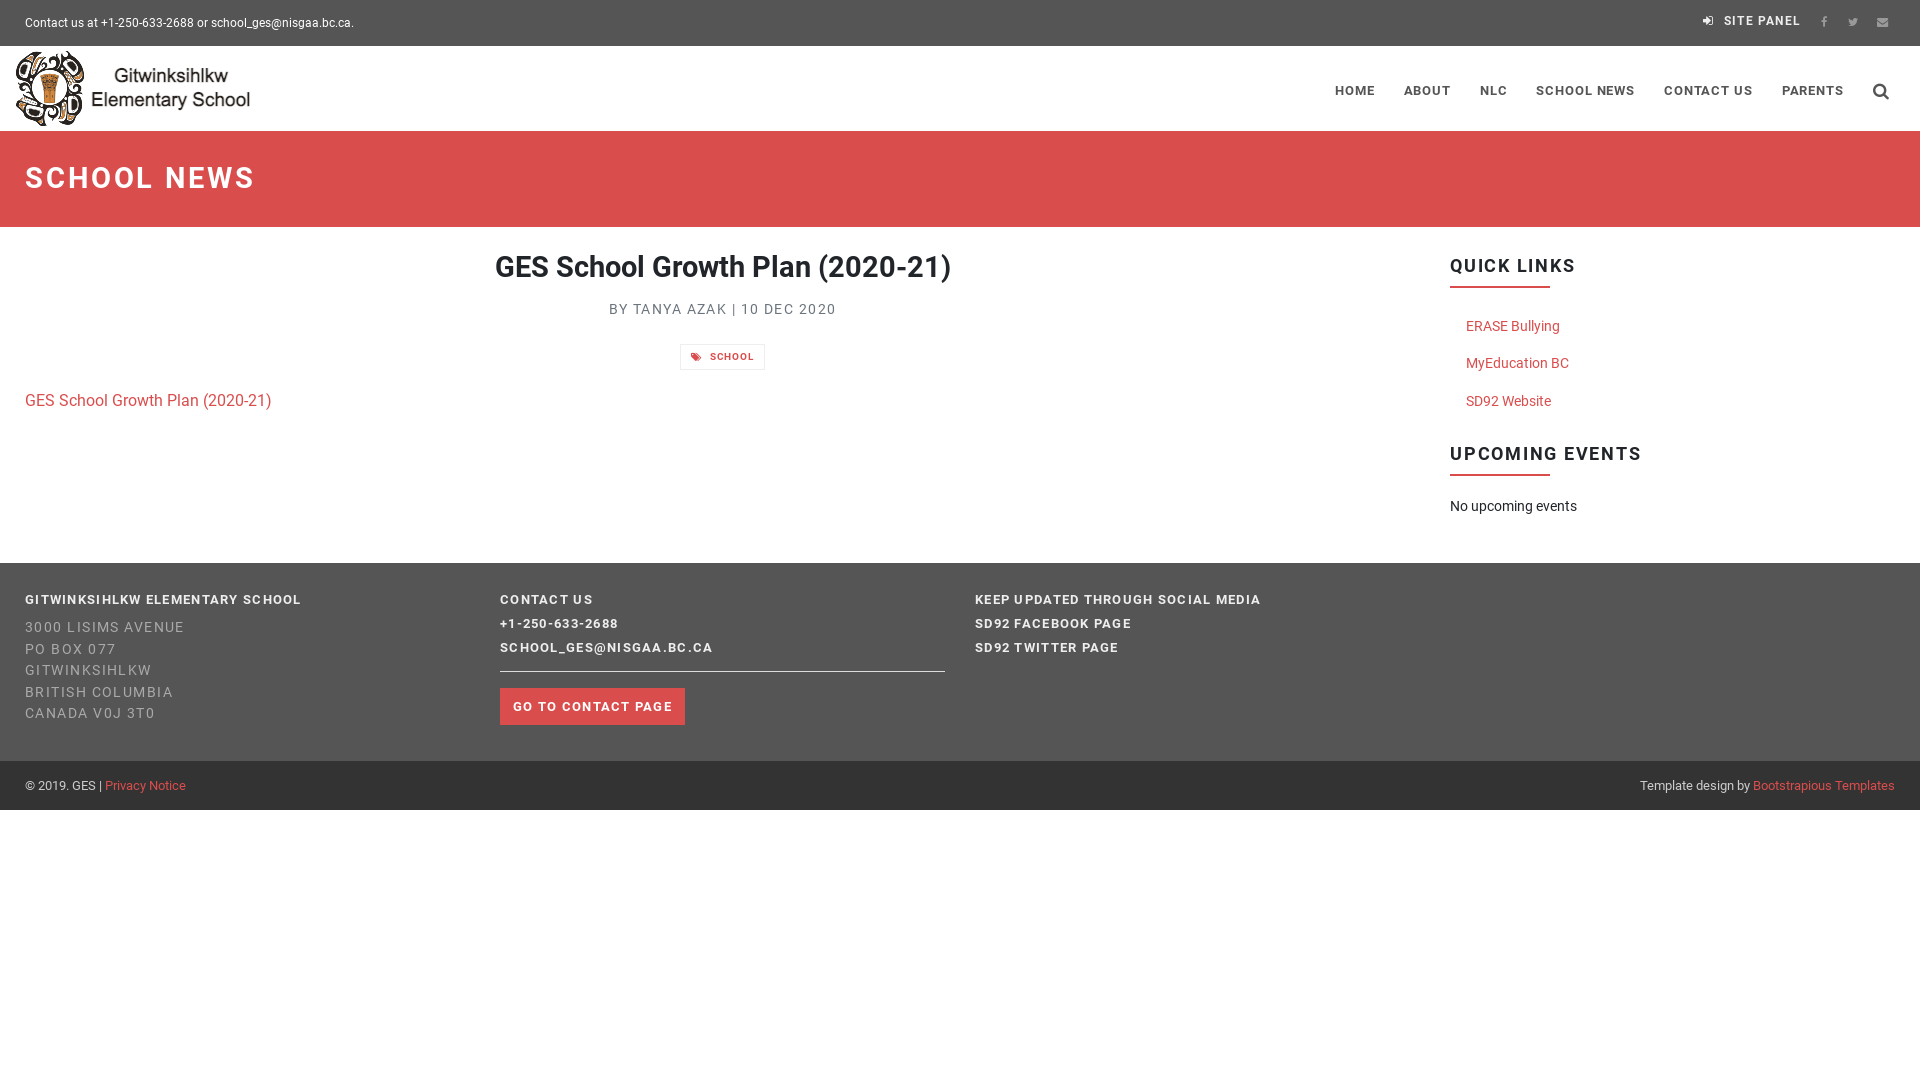  What do you see at coordinates (1672, 364) in the screenshot?
I see `MyEducation BC` at bounding box center [1672, 364].